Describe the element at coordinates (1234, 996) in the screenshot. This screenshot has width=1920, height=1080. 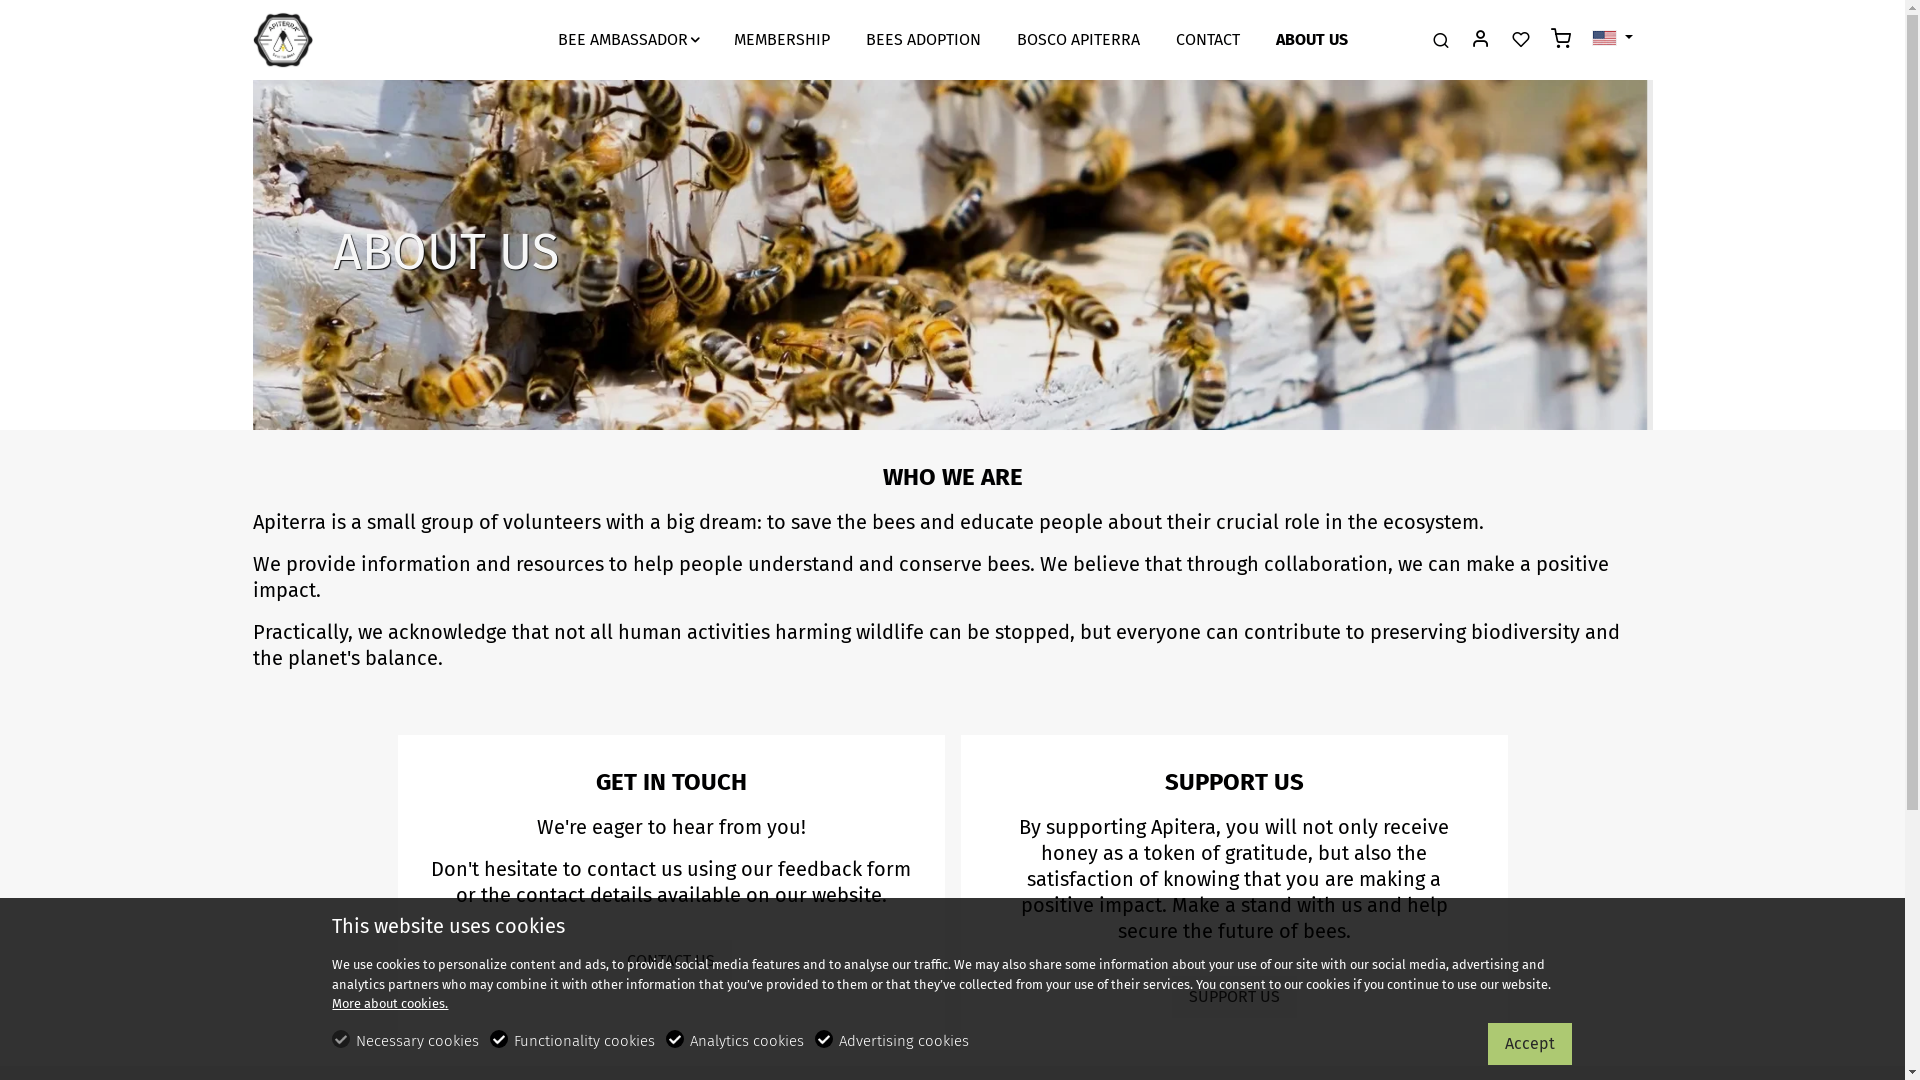
I see `SUPPORT US` at that location.